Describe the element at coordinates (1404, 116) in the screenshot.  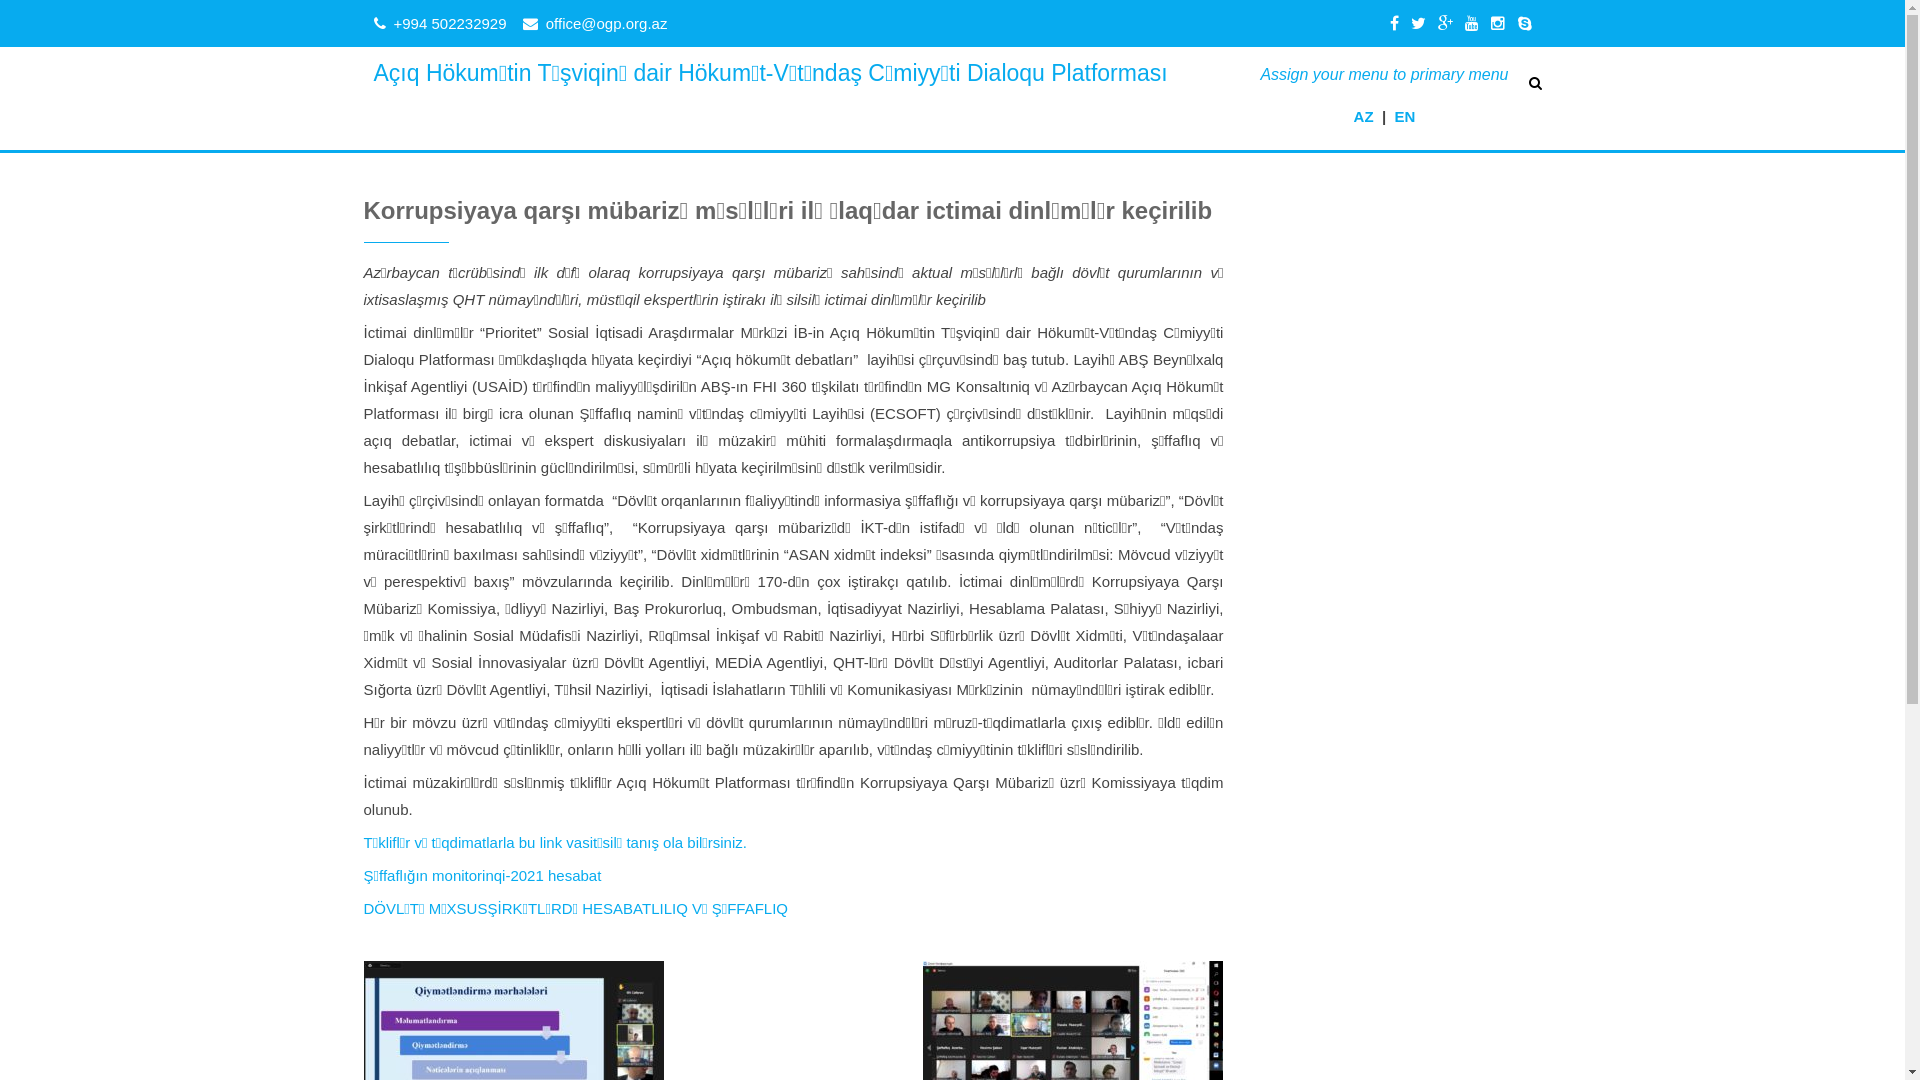
I see `EN` at that location.